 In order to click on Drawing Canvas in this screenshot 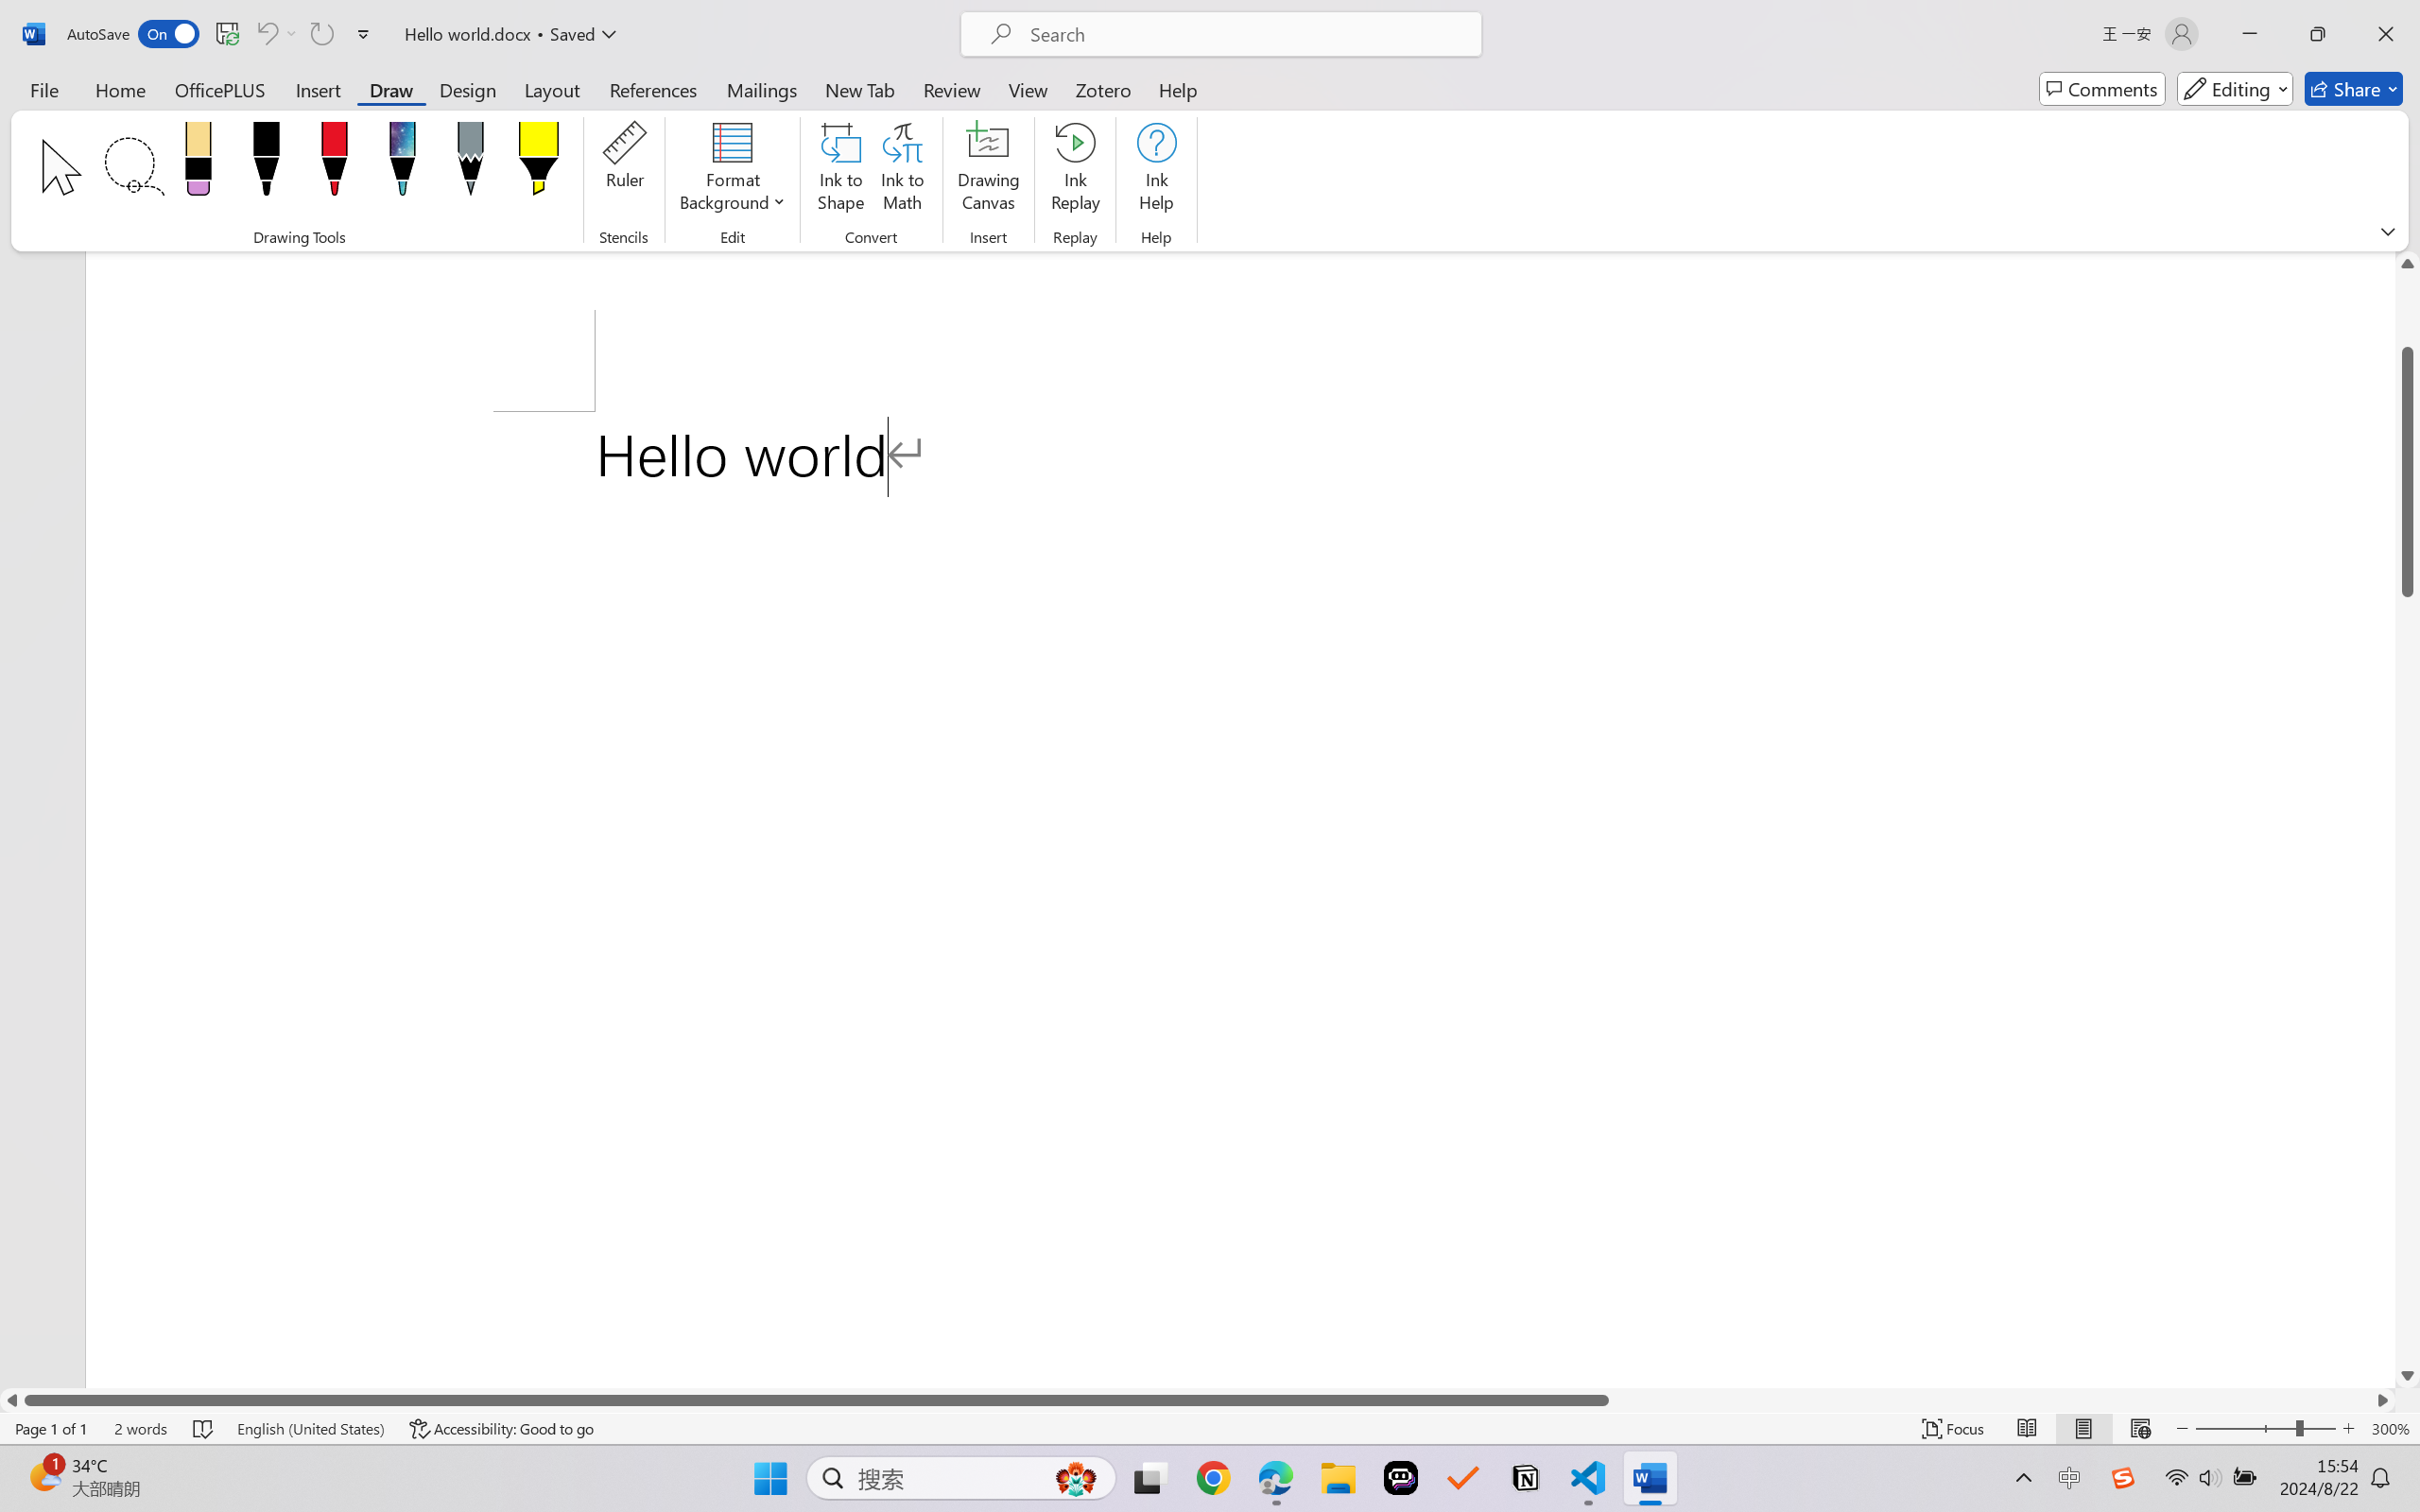, I will do `click(989, 170)`.